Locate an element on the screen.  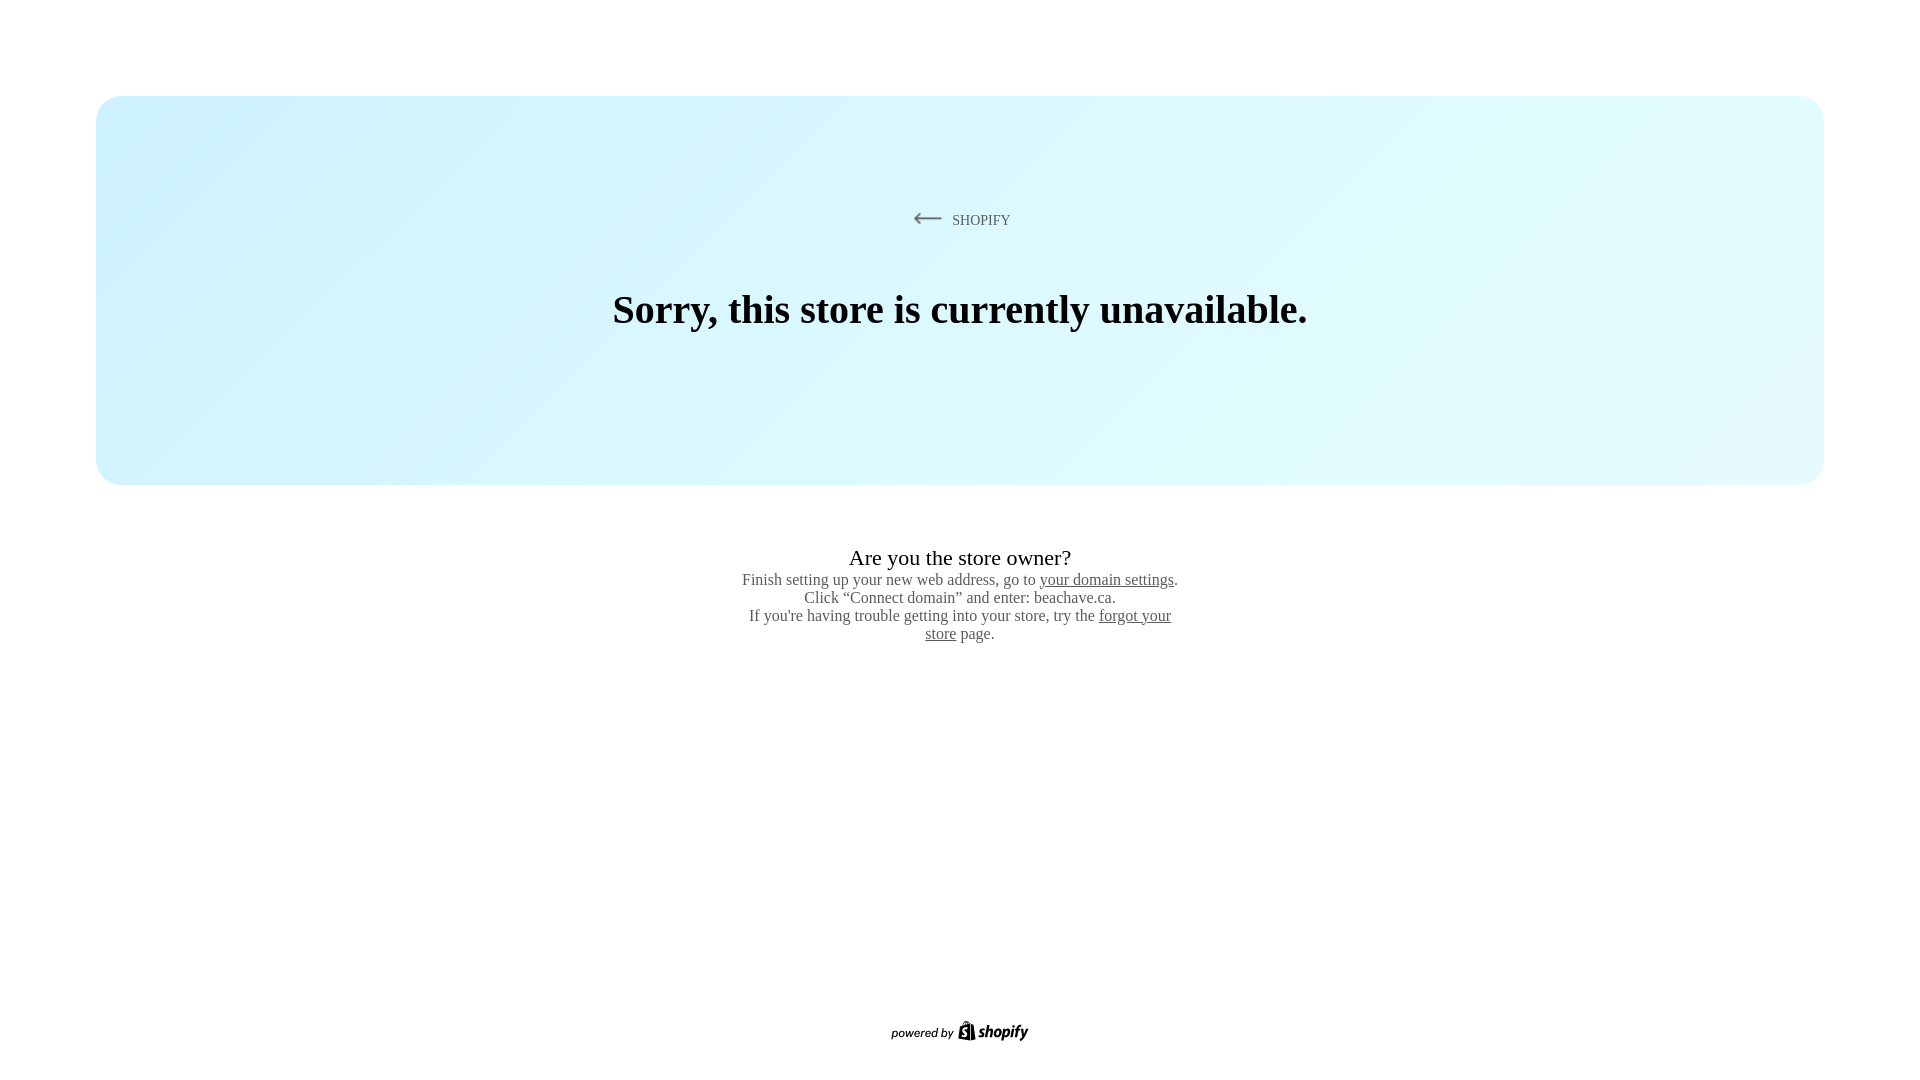
SHOPIFY is located at coordinates (959, 220).